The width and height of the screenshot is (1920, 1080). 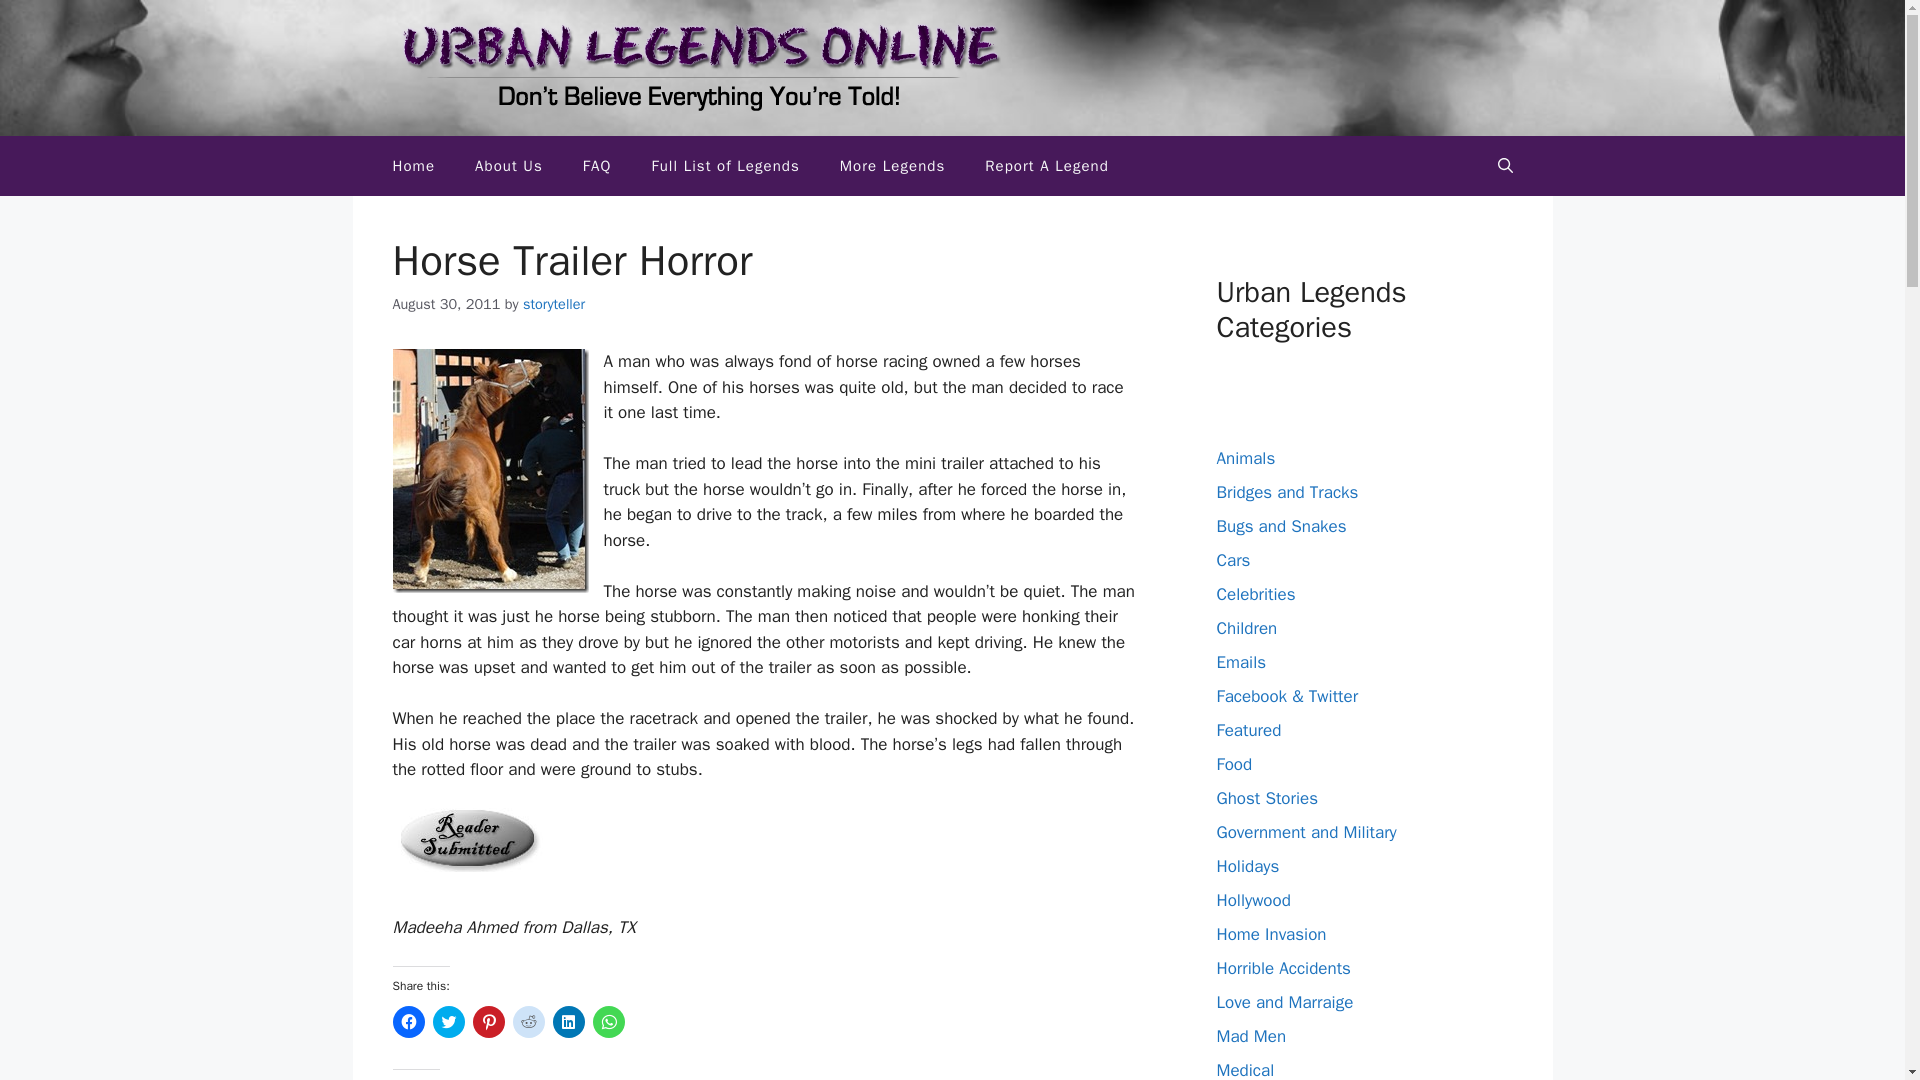 What do you see at coordinates (1240, 662) in the screenshot?
I see `Emails` at bounding box center [1240, 662].